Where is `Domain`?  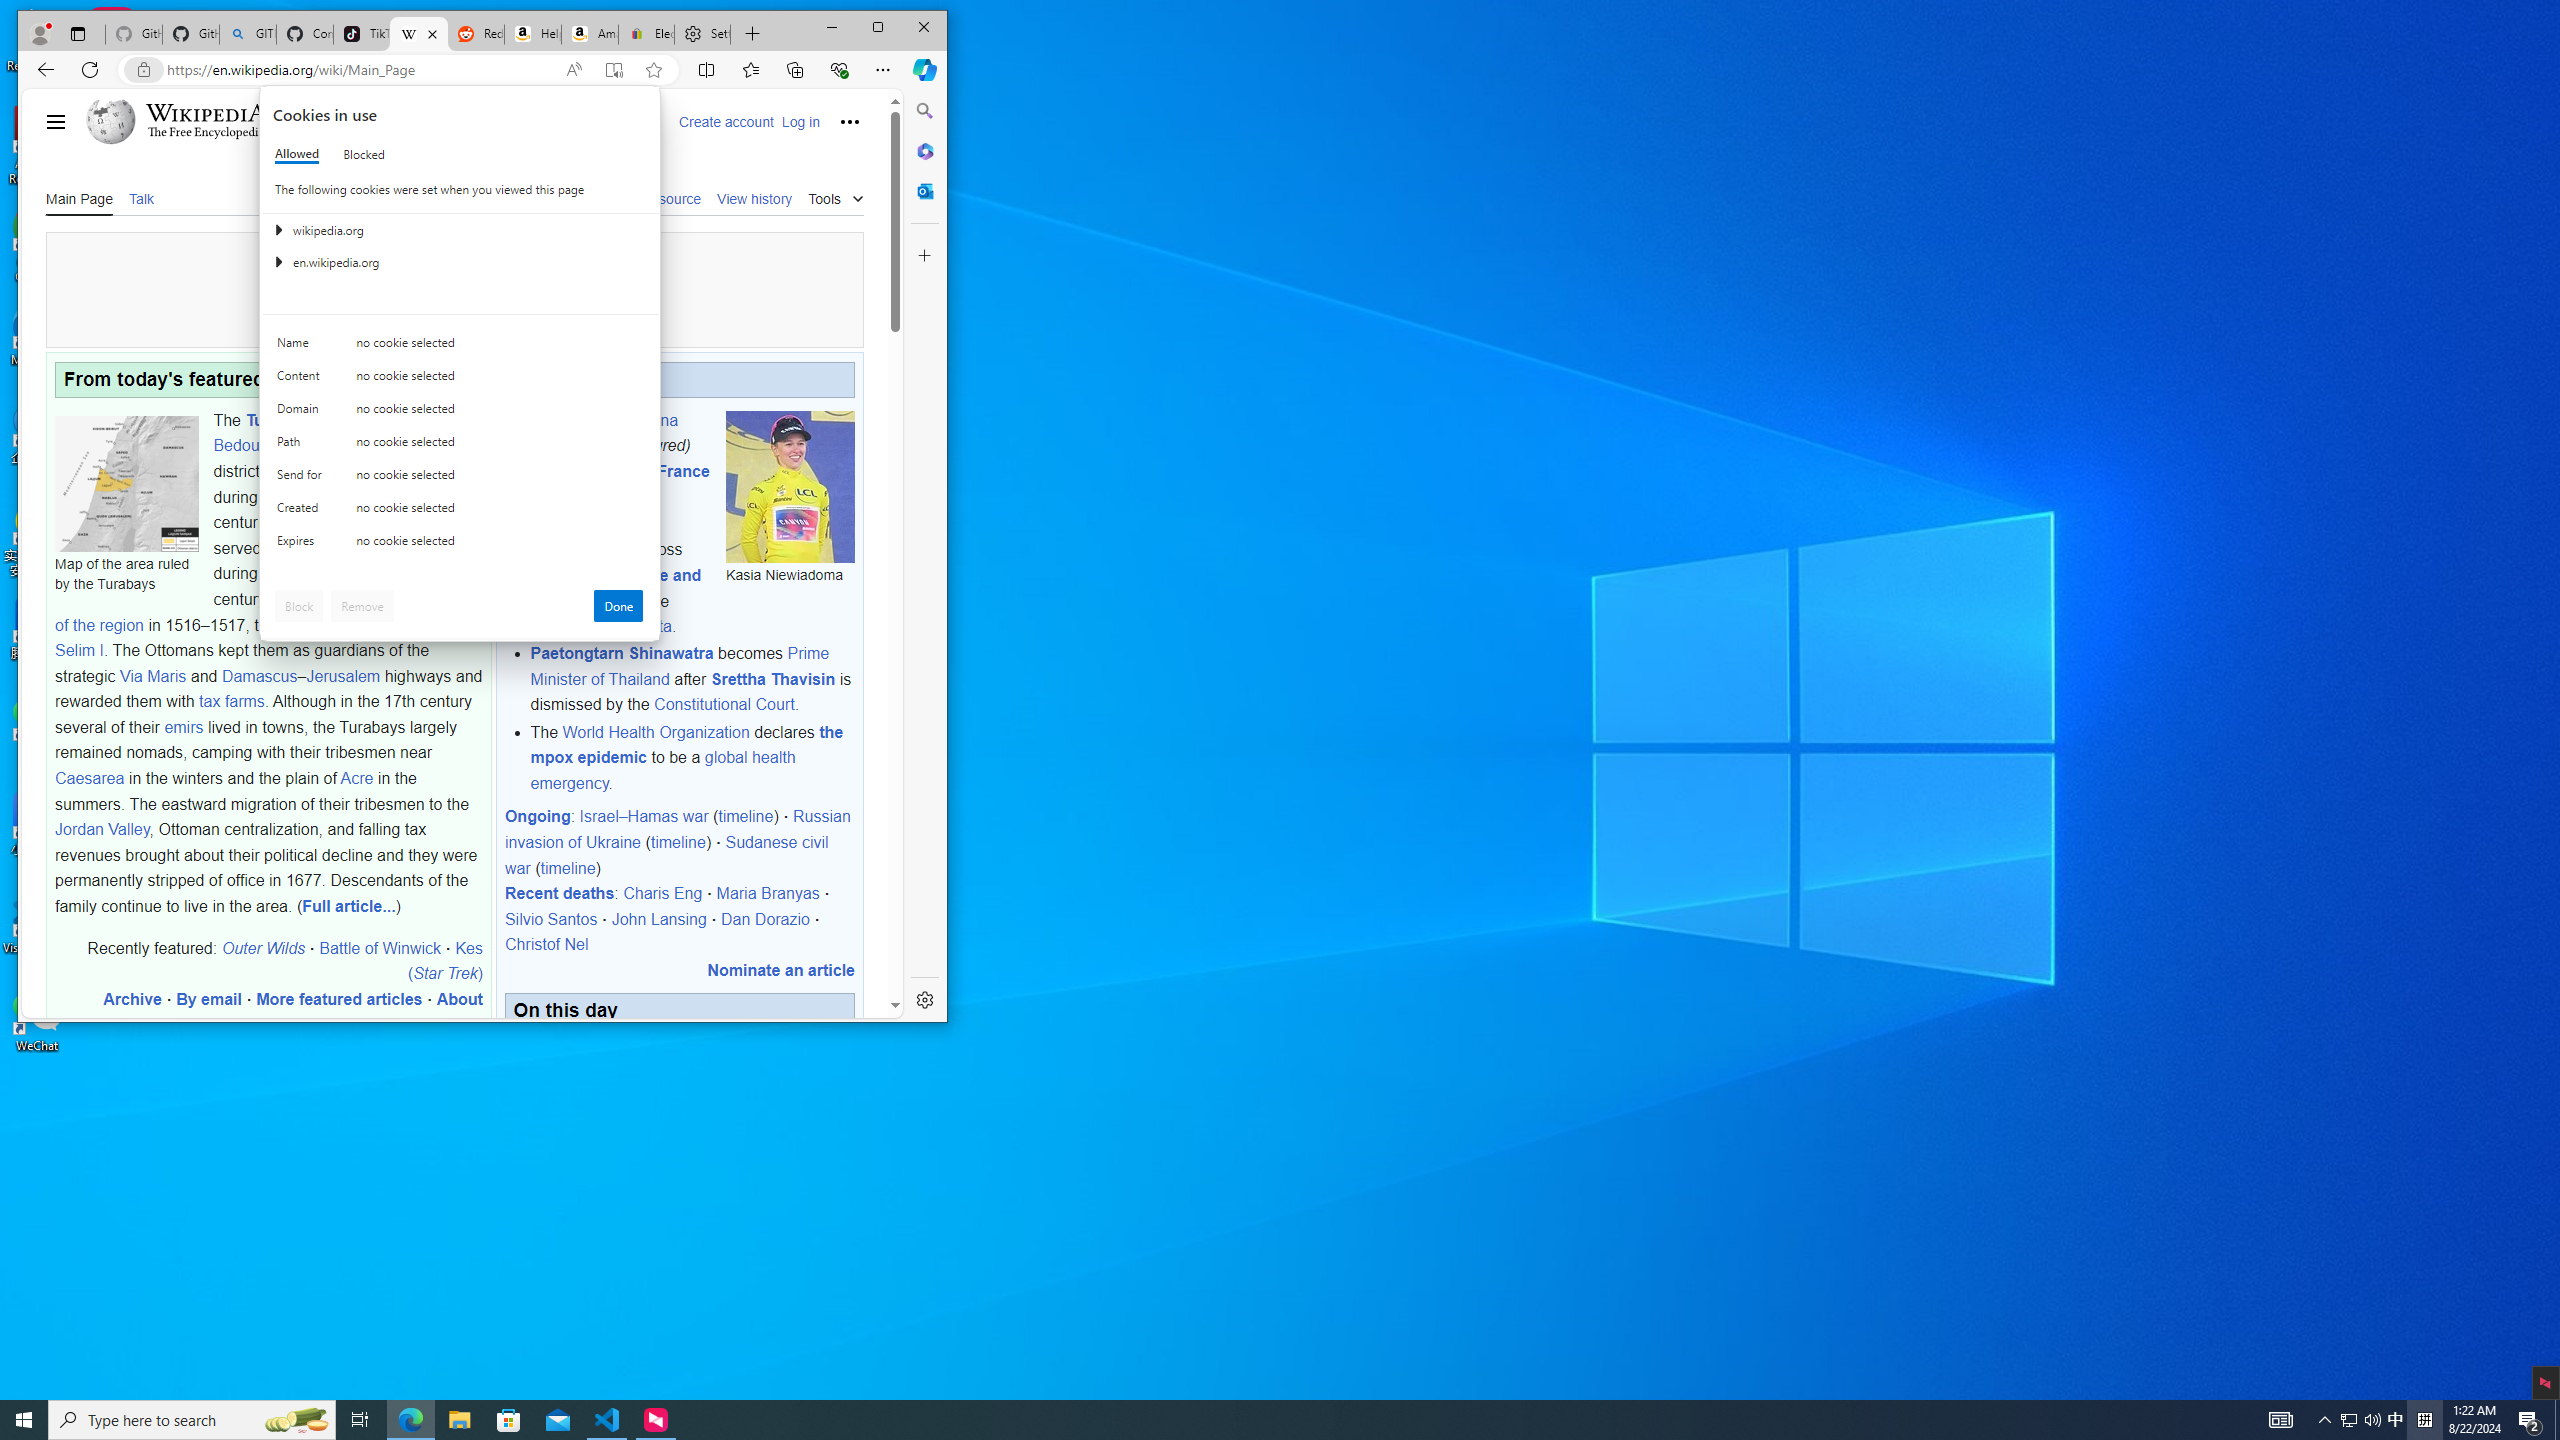 Domain is located at coordinates (303, 413).